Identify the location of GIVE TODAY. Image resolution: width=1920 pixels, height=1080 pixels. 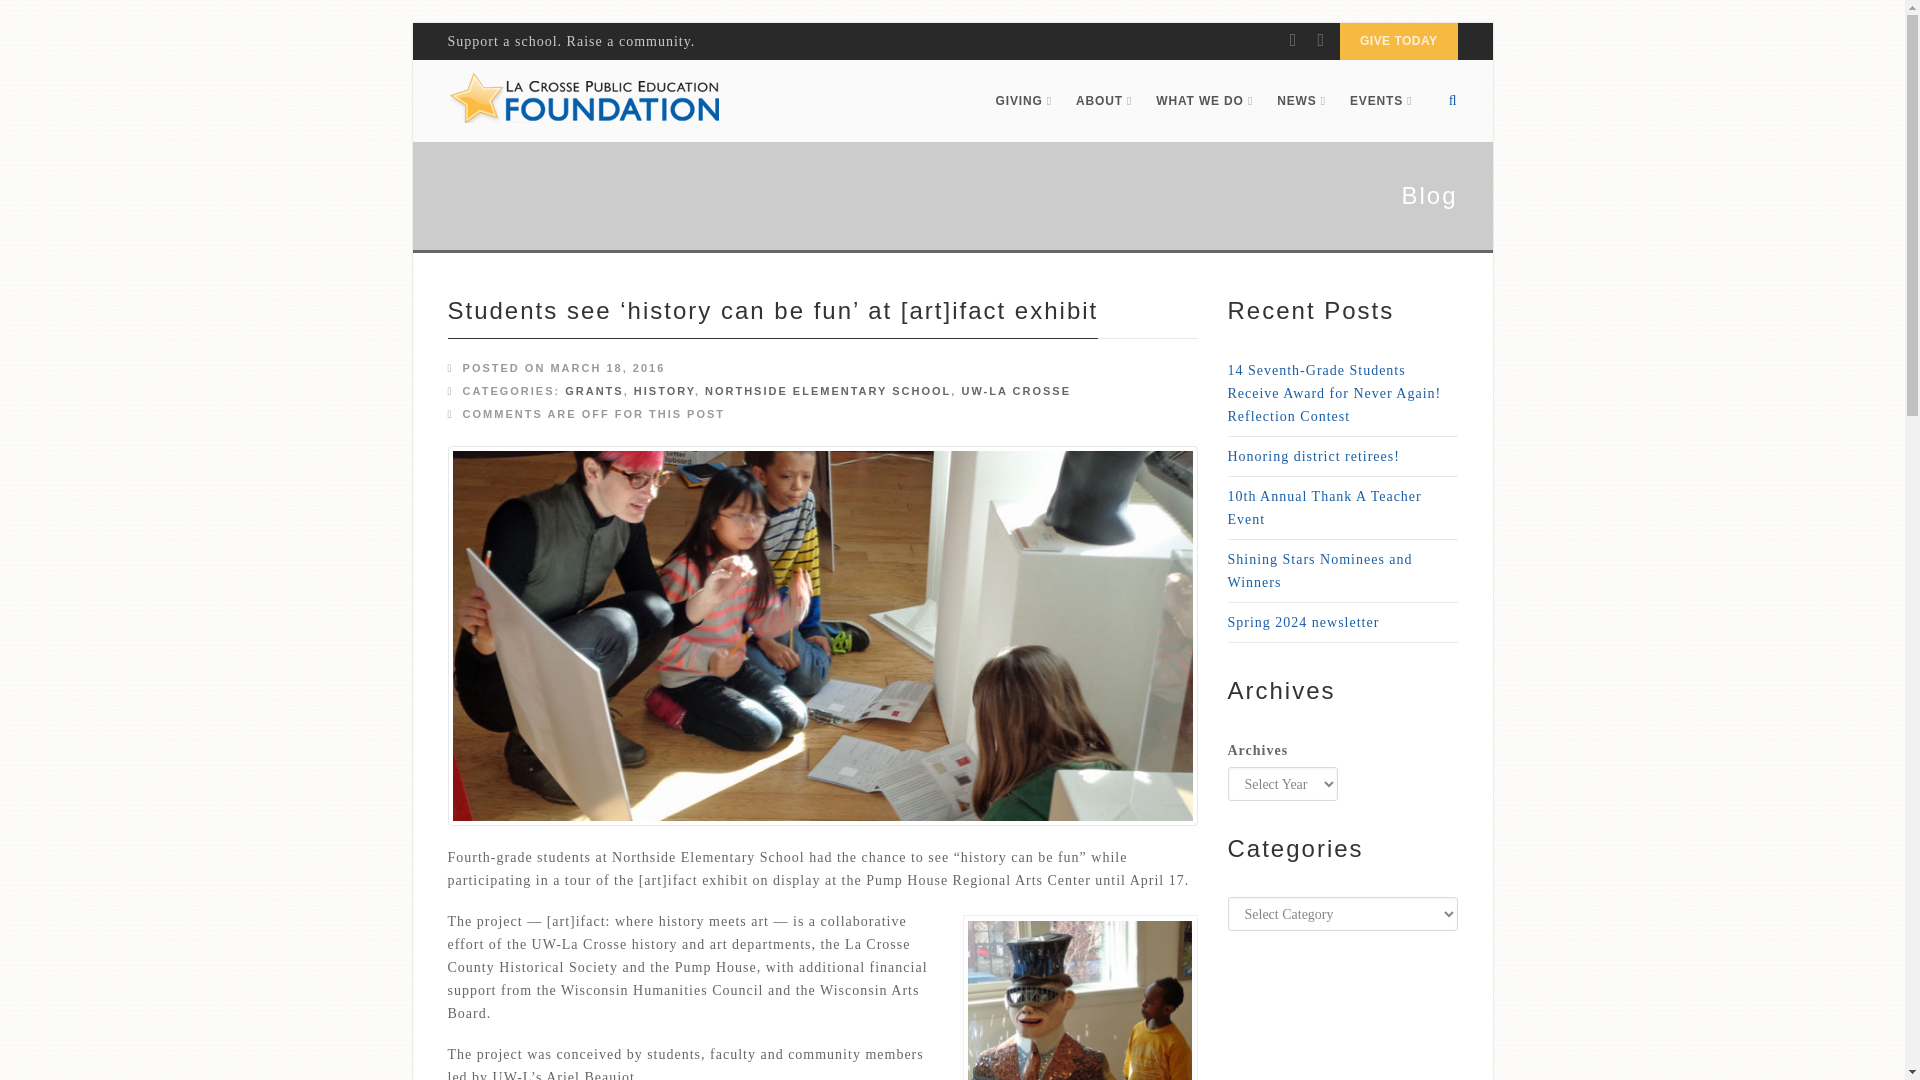
(1398, 41).